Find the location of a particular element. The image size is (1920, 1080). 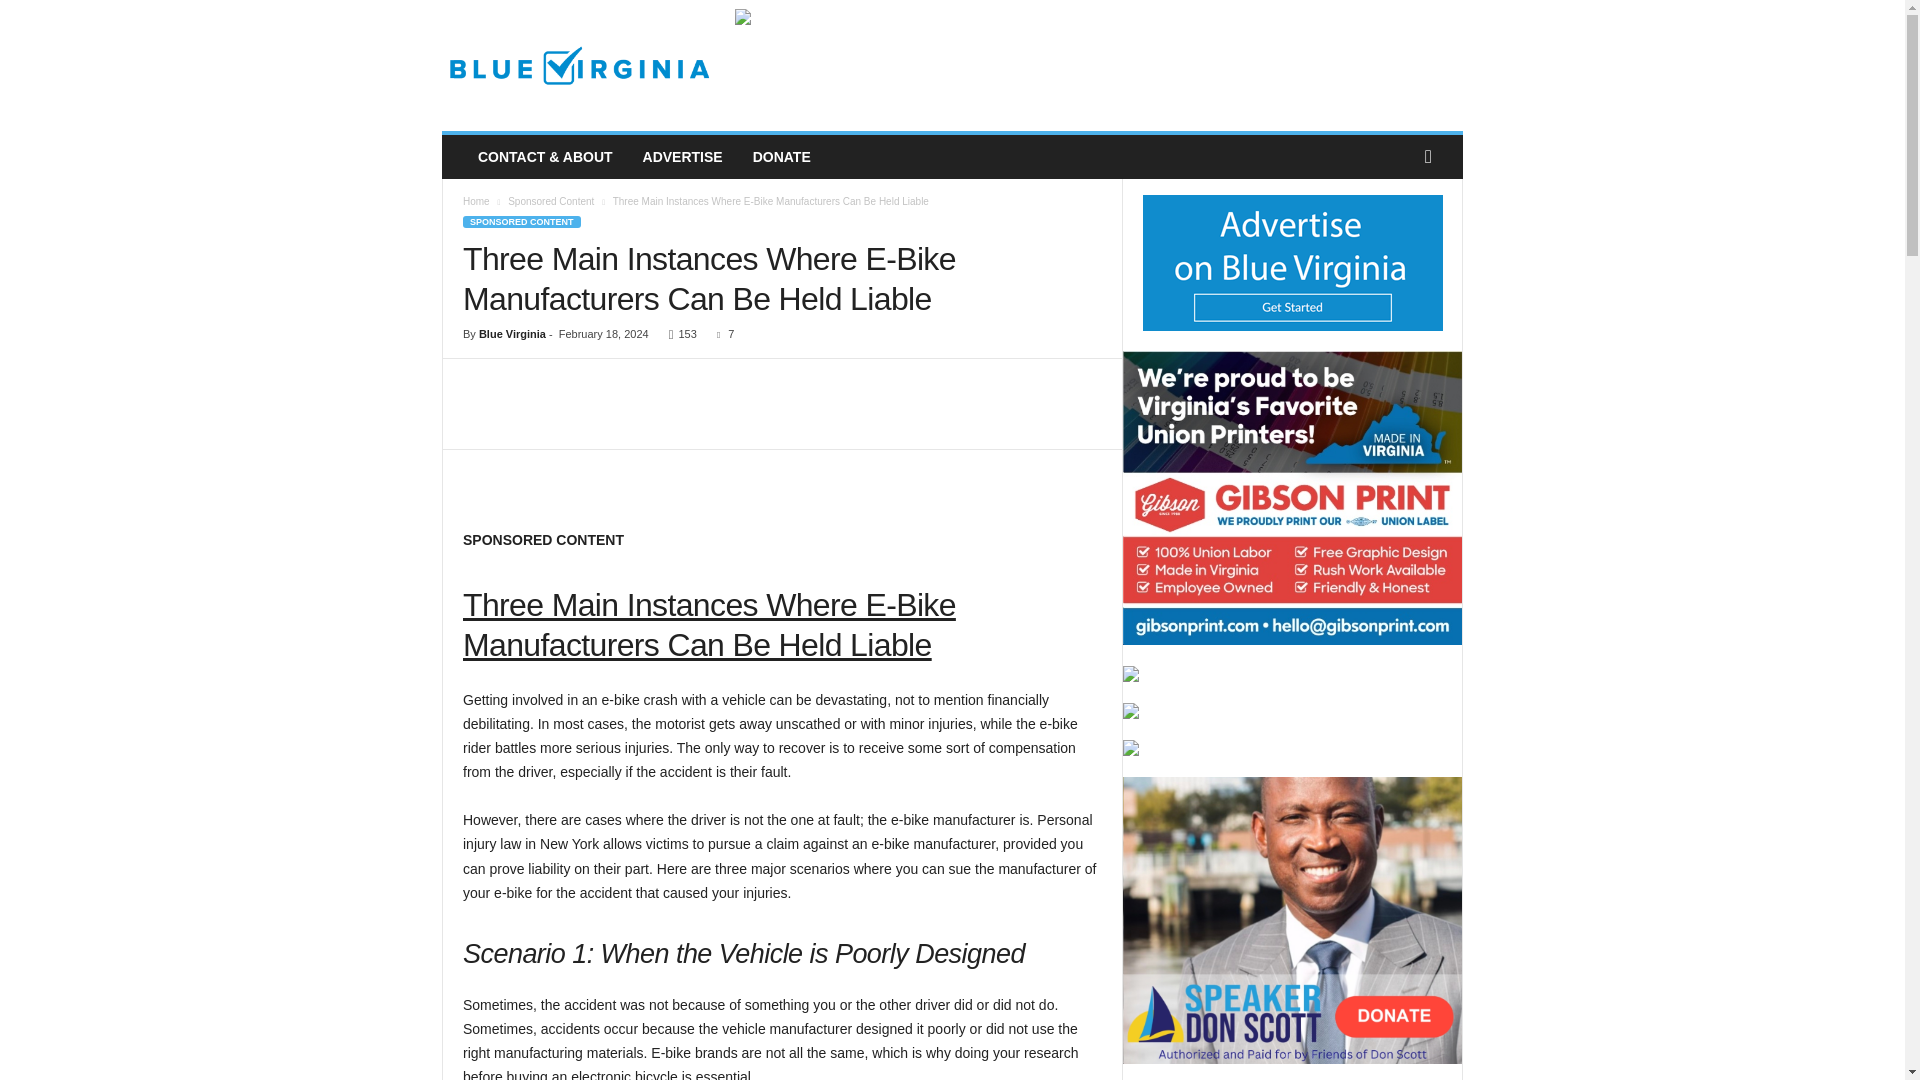

7 is located at coordinates (720, 334).